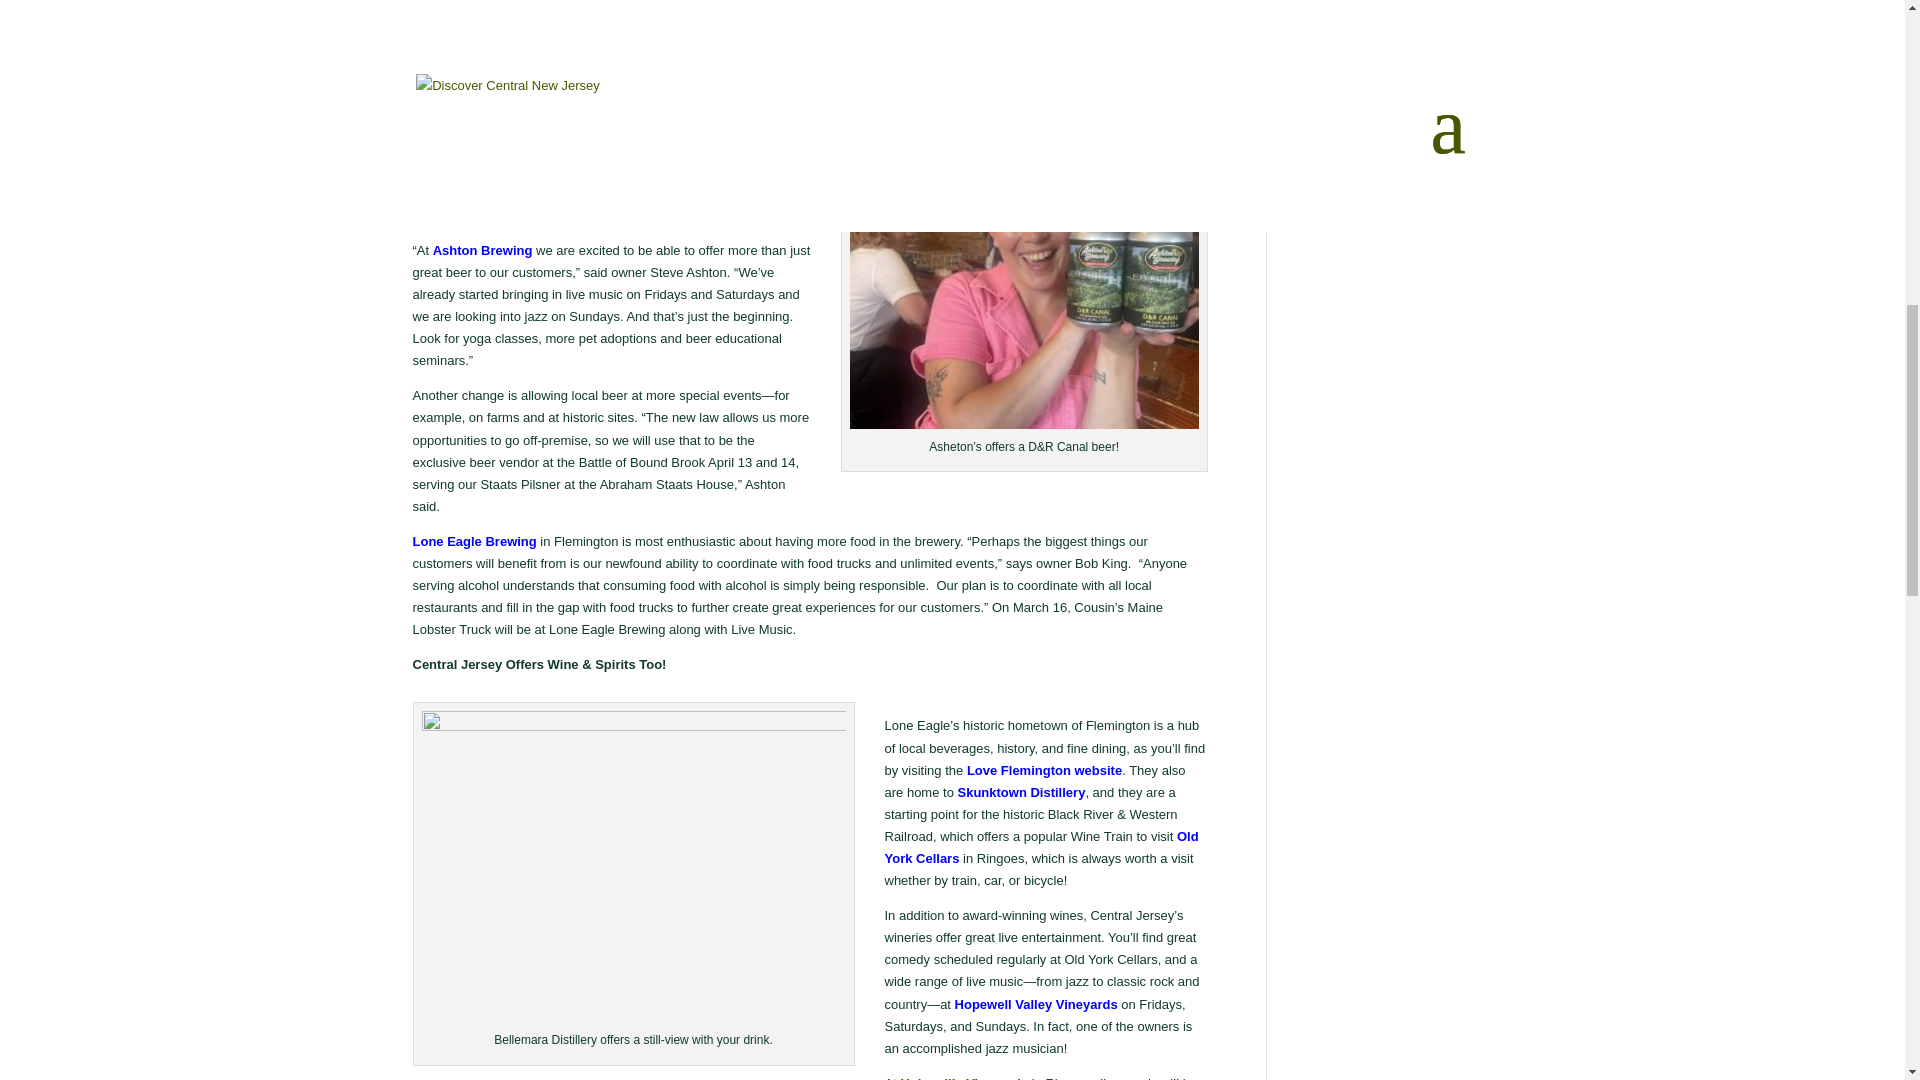 Image resolution: width=1920 pixels, height=1080 pixels. Describe the element at coordinates (964, 1078) in the screenshot. I see `Unionville Vineyards` at that location.